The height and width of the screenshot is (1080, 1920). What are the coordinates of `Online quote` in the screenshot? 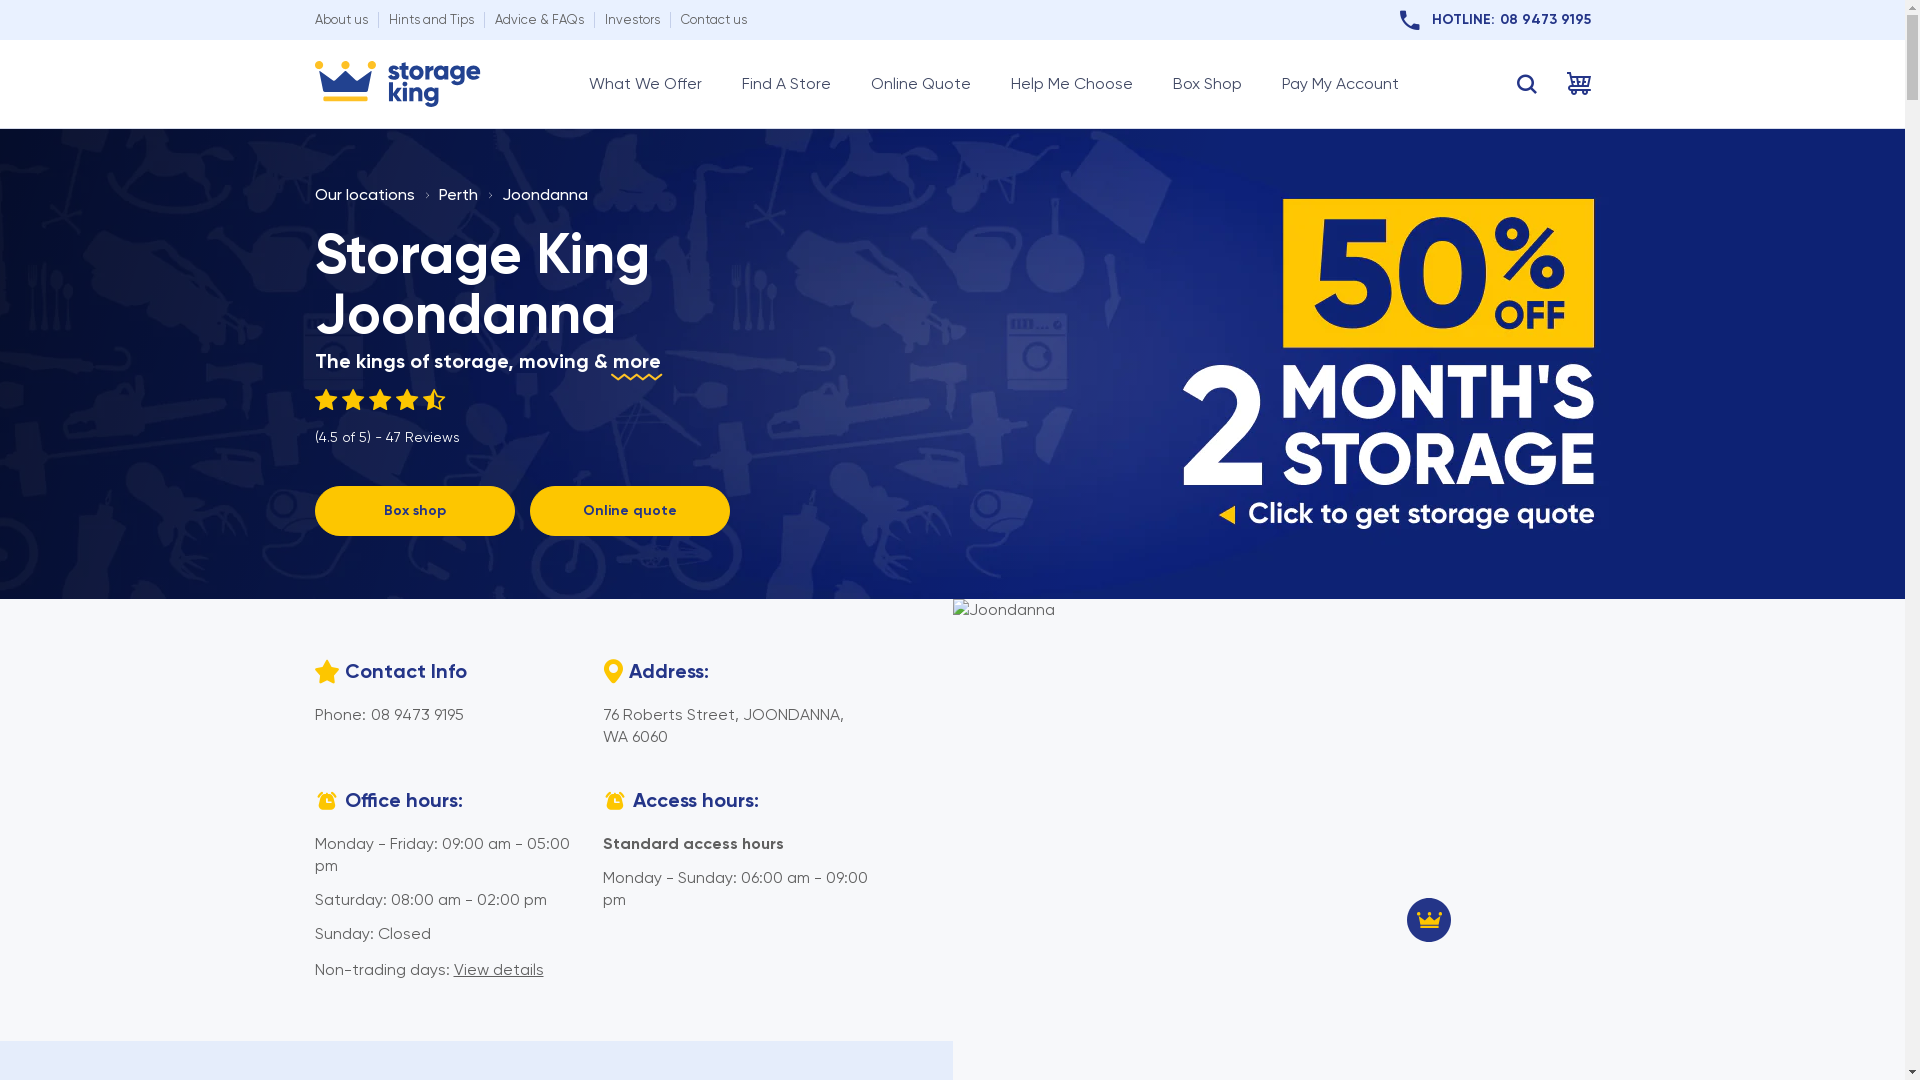 It's located at (630, 511).